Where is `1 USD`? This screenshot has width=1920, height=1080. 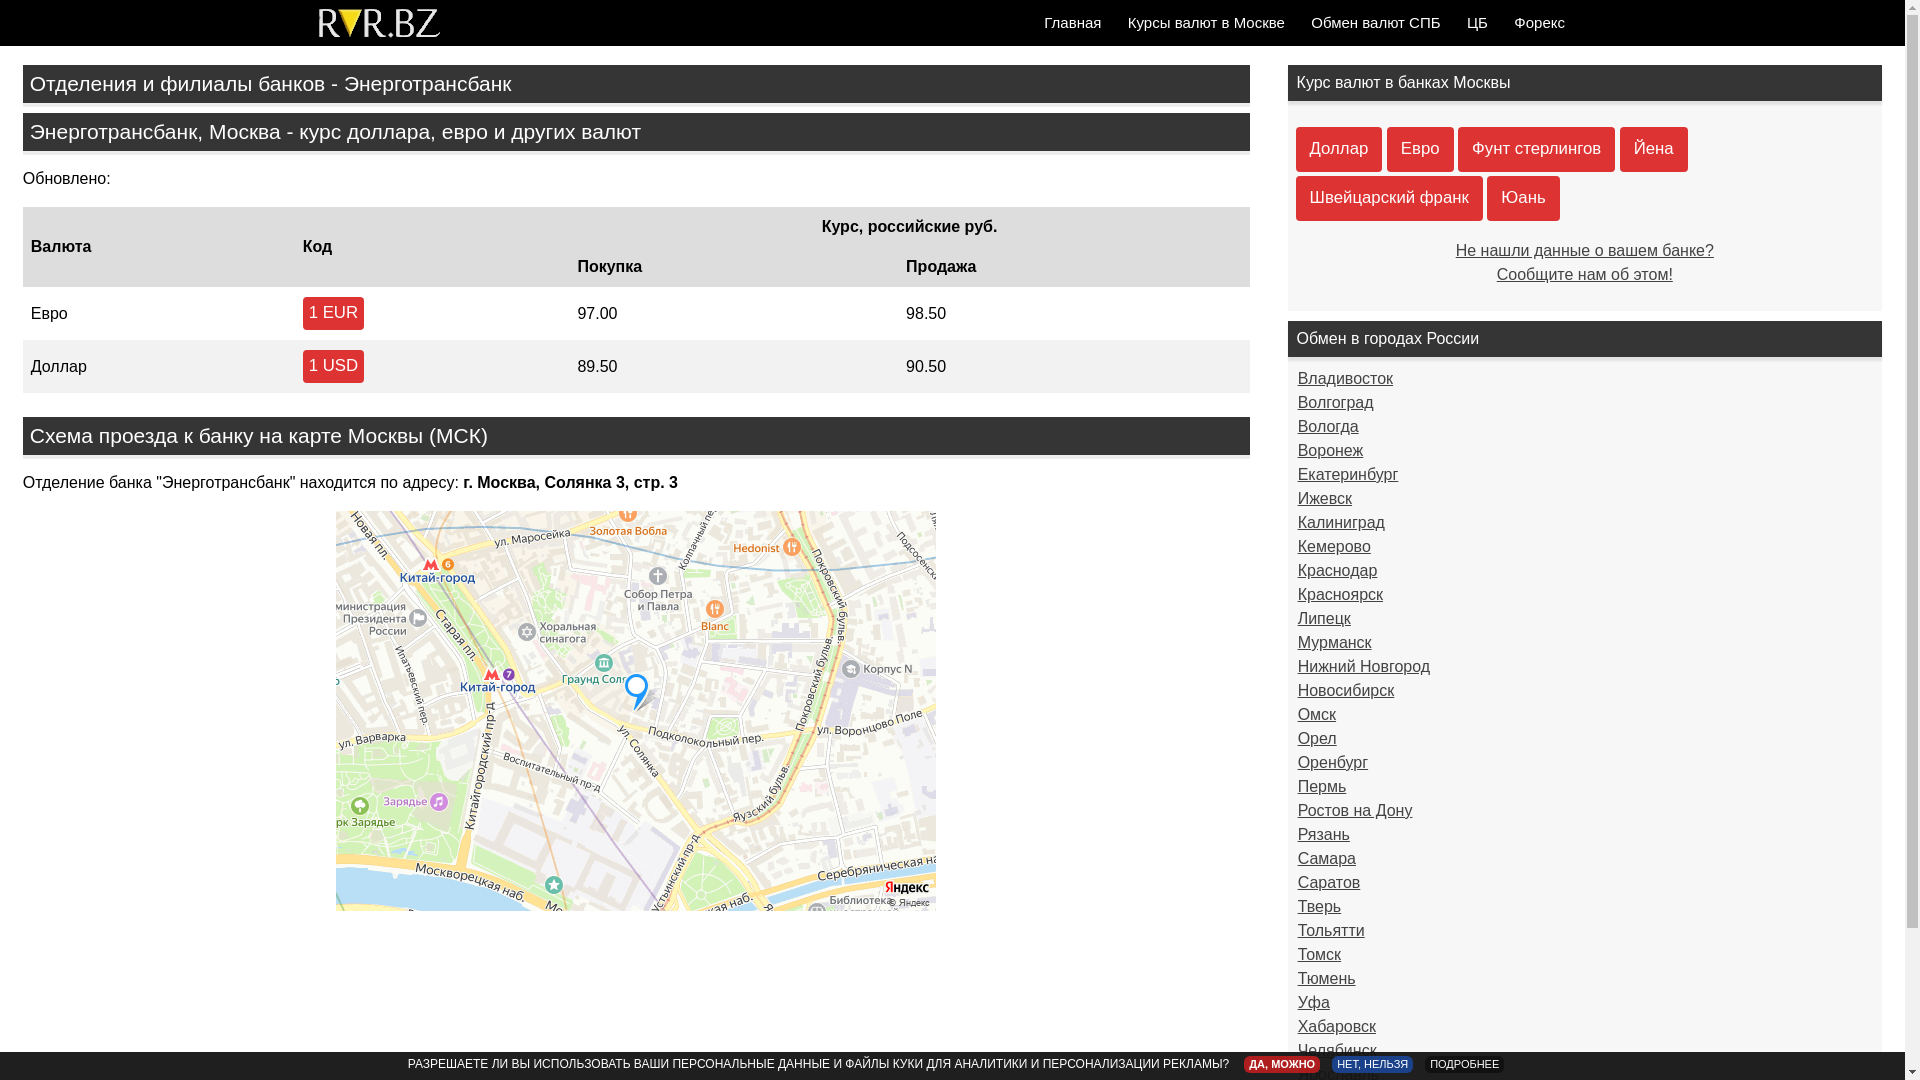
1 USD is located at coordinates (334, 366).